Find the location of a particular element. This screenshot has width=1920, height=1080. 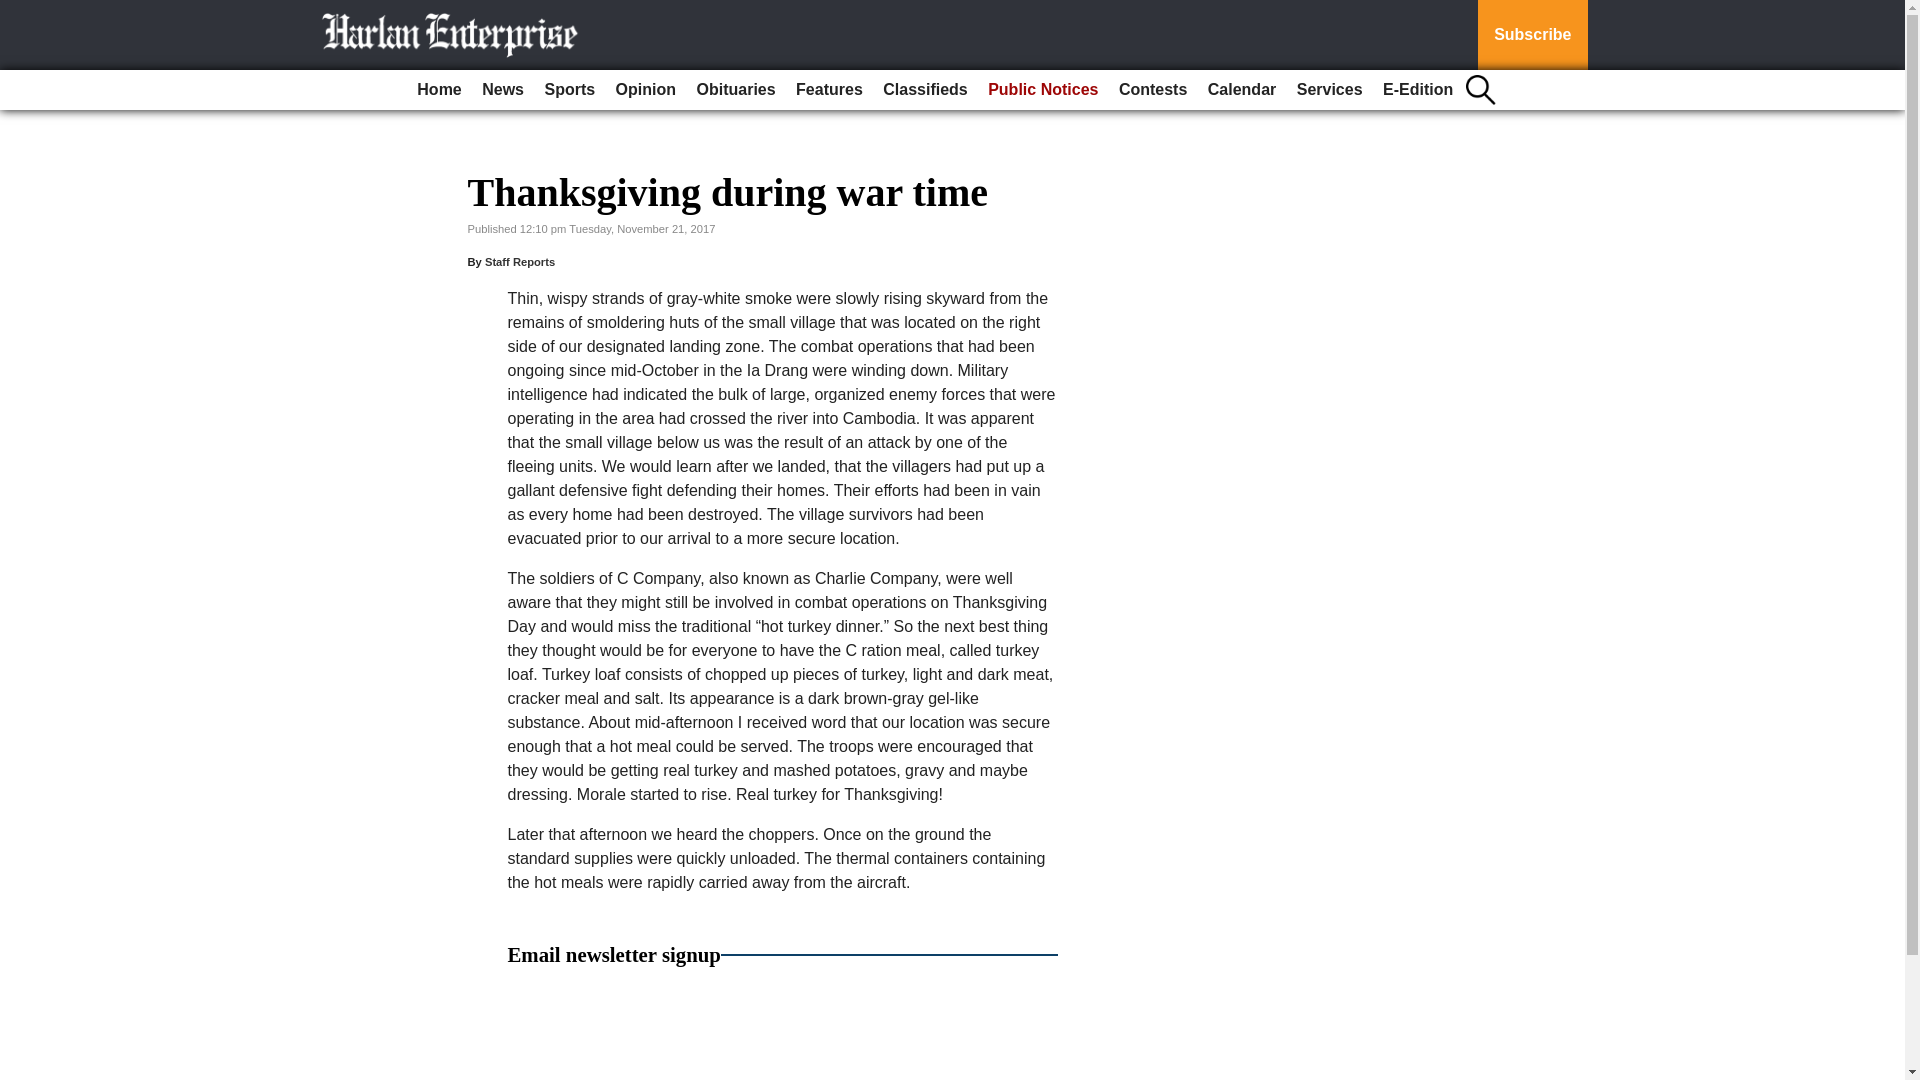

Features is located at coordinates (829, 90).